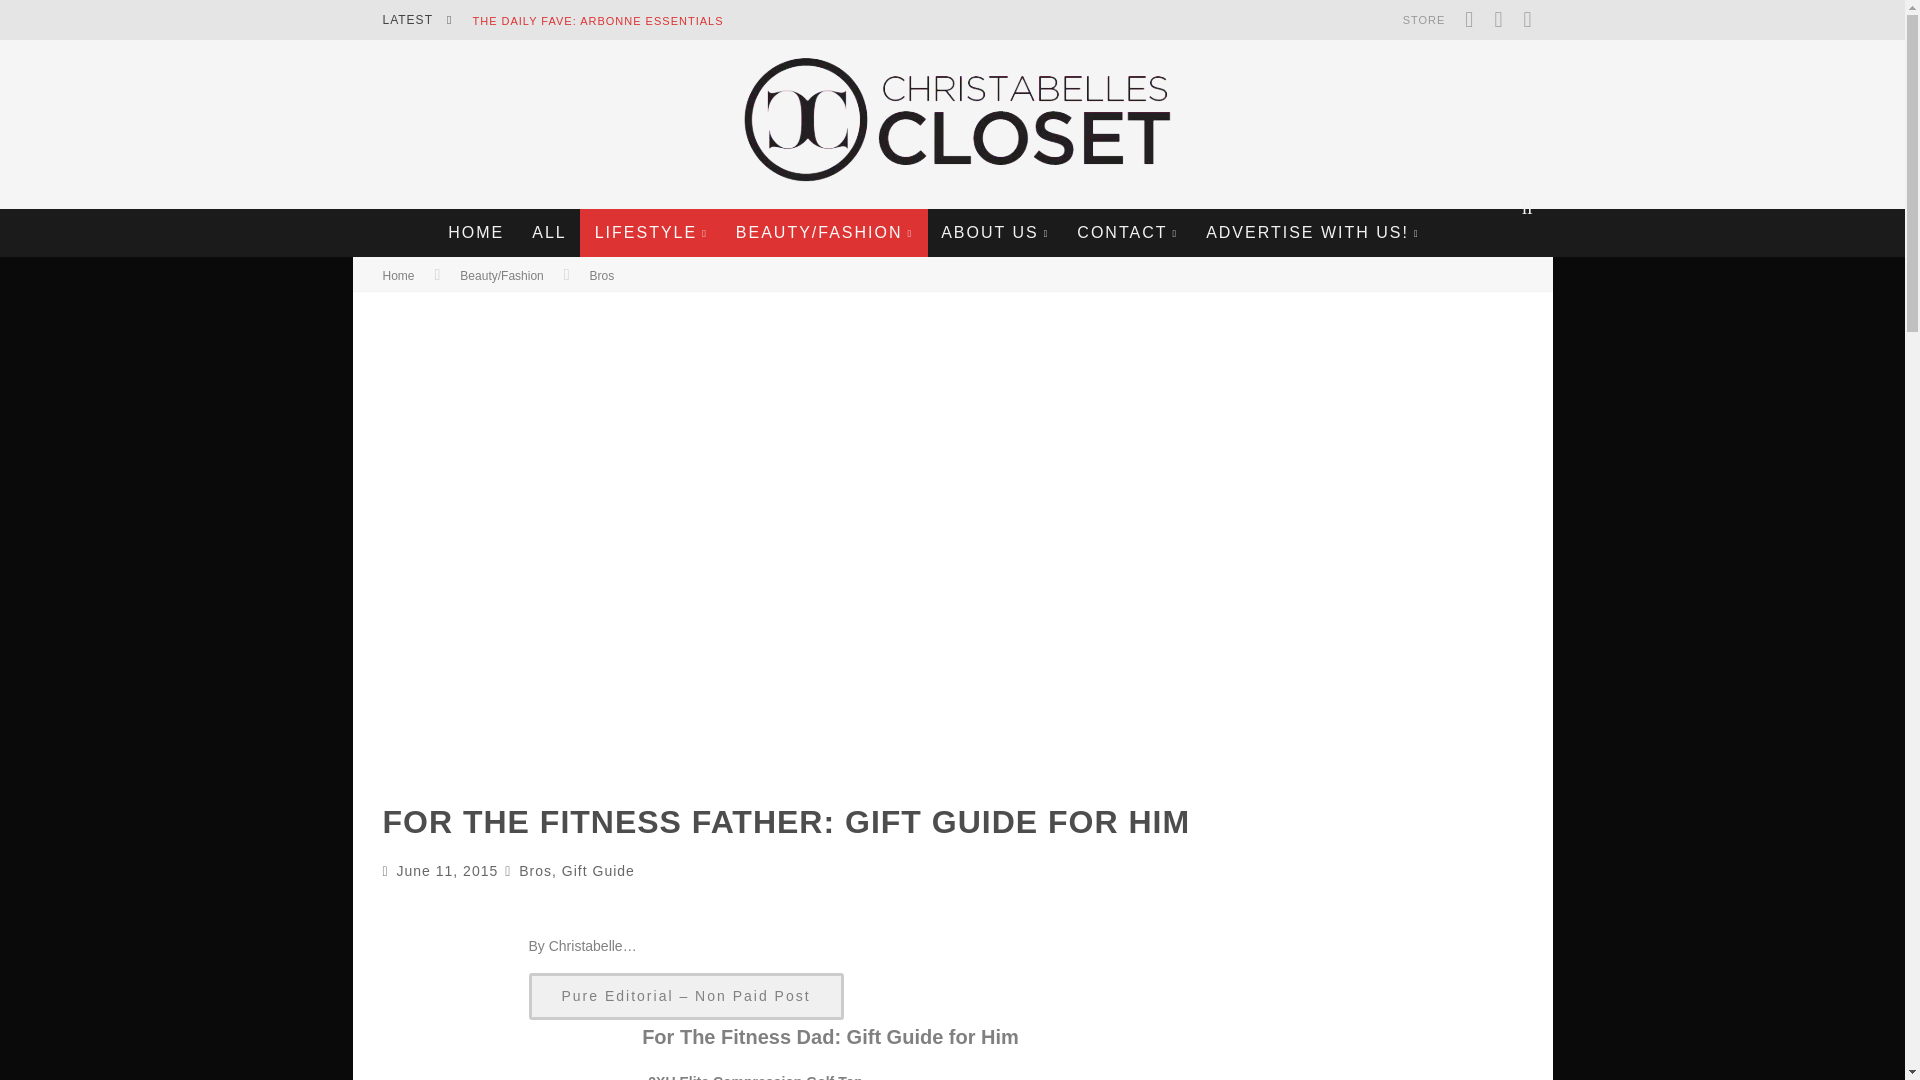  What do you see at coordinates (535, 870) in the screenshot?
I see `View all posts in Bros` at bounding box center [535, 870].